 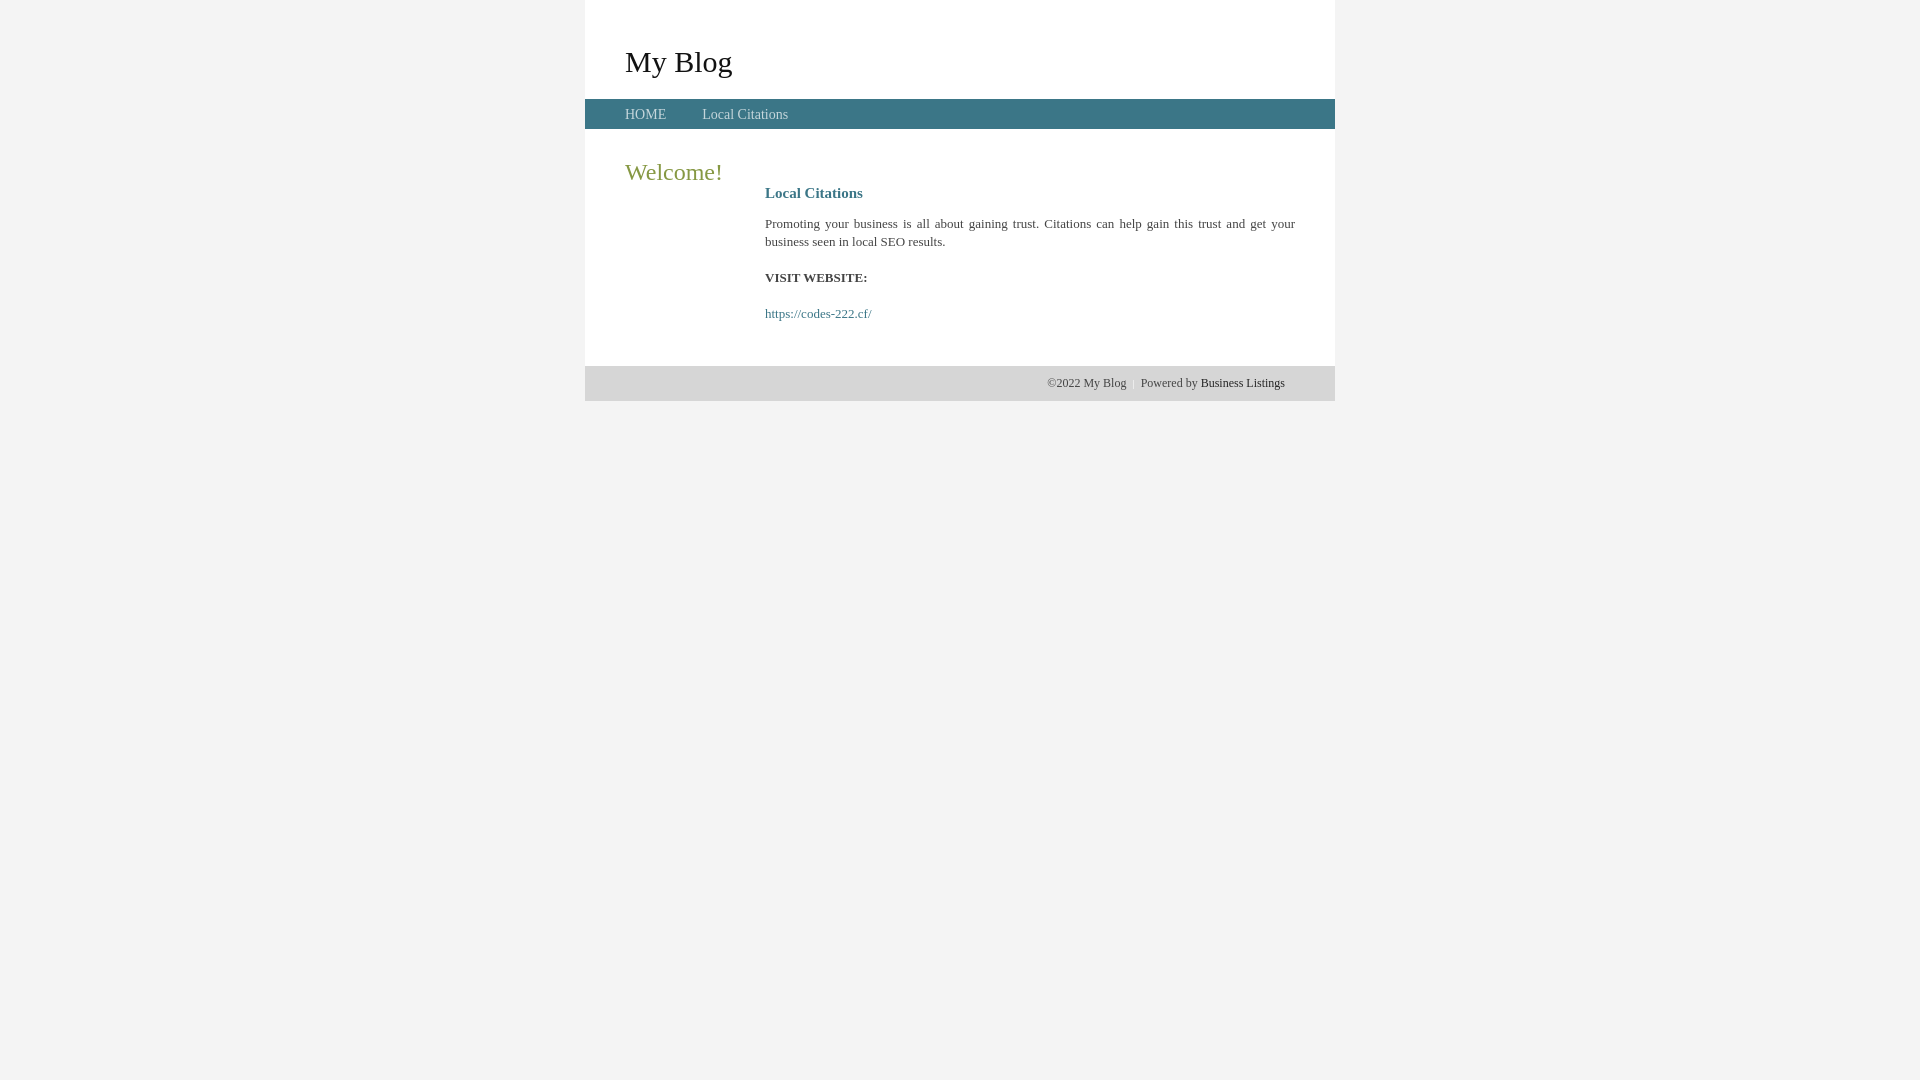 I want to click on Business Listings, so click(x=1243, y=383).